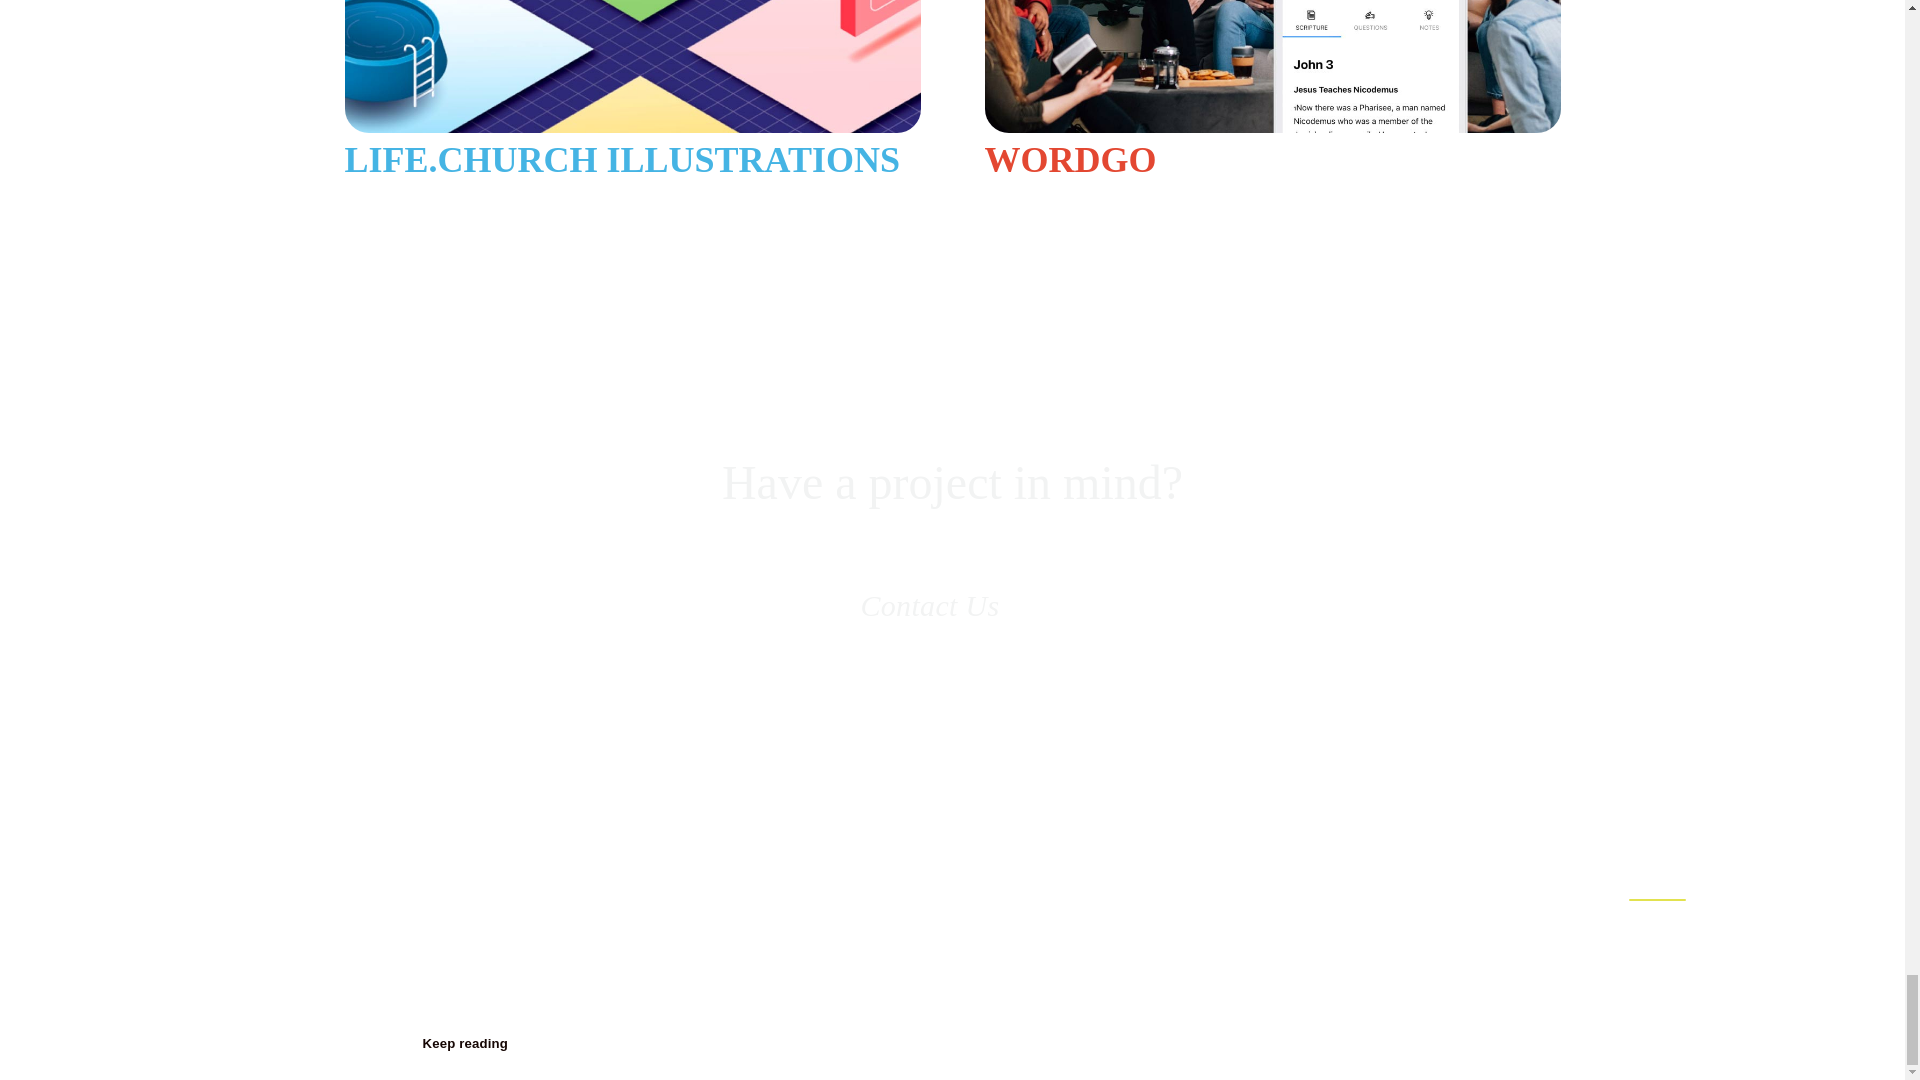  I want to click on WORK, so click(1658, 874).